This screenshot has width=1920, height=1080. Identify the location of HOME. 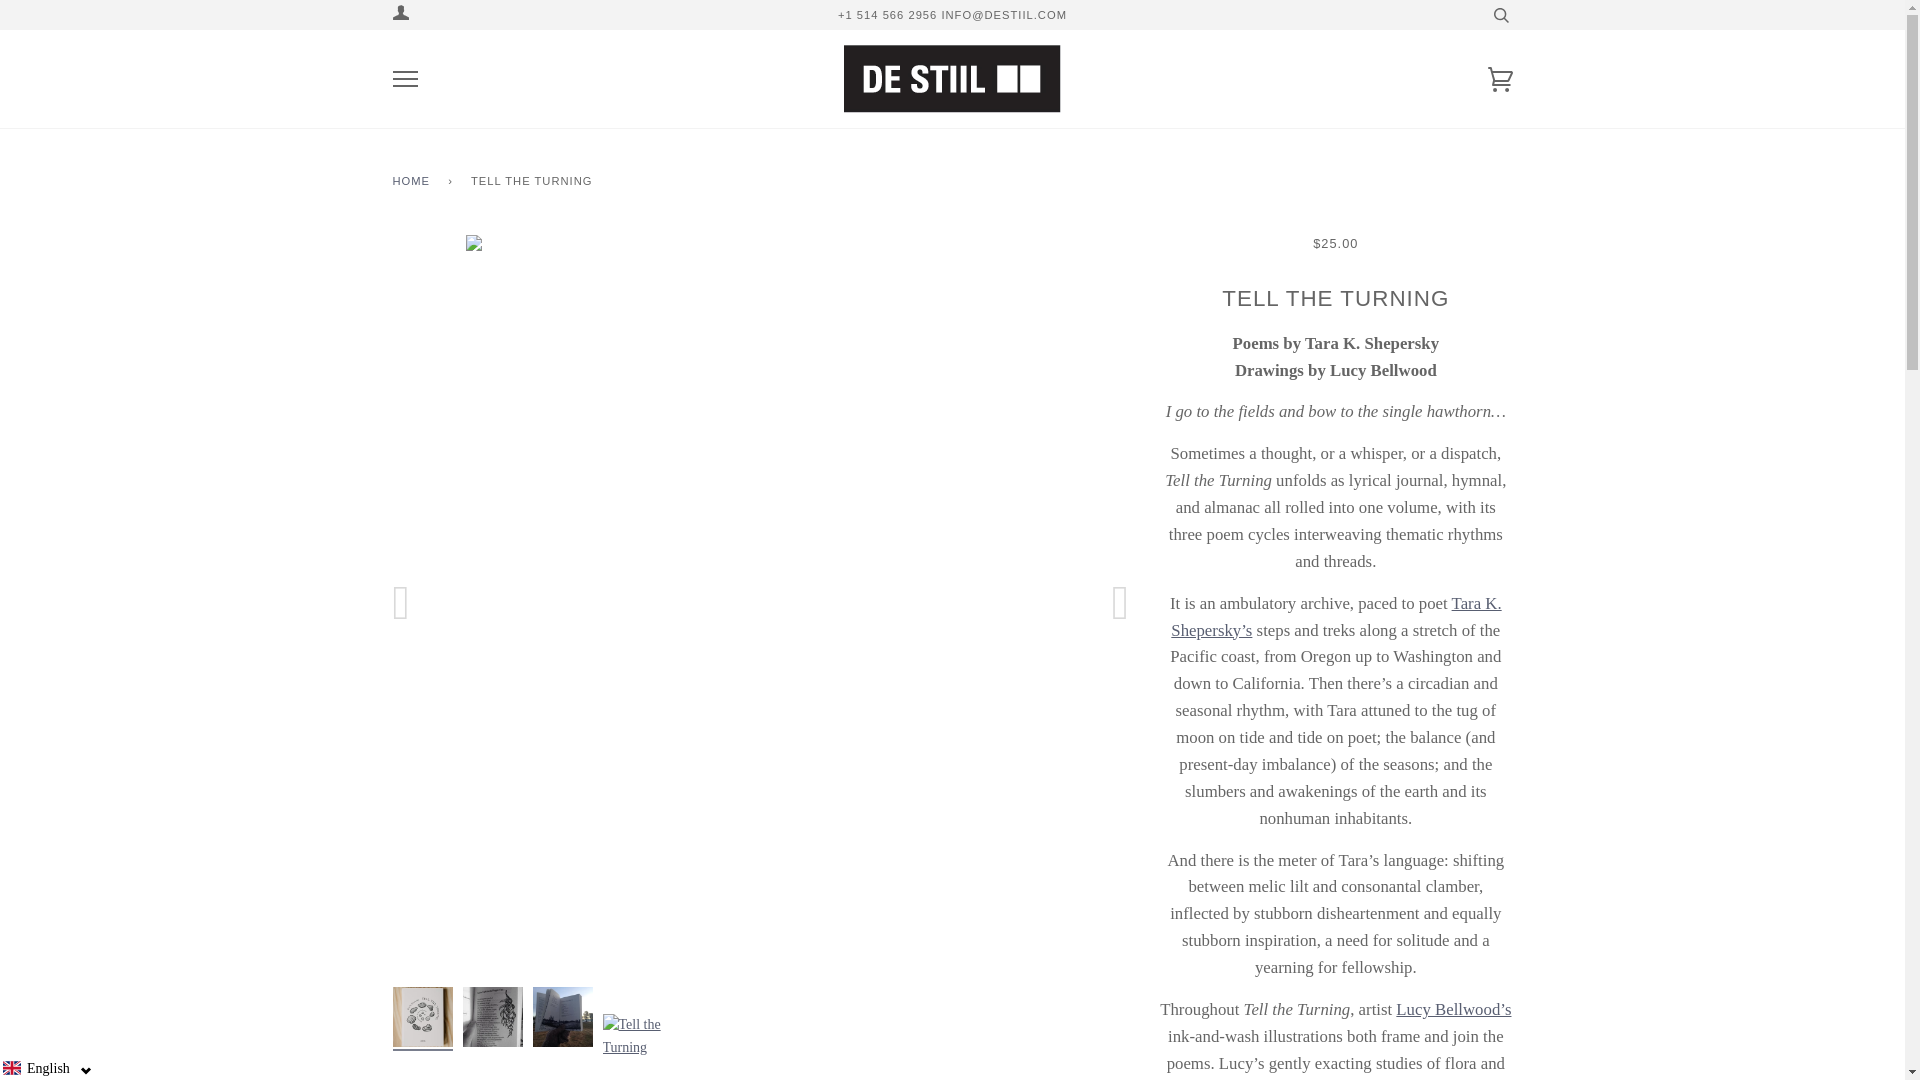
(414, 182).